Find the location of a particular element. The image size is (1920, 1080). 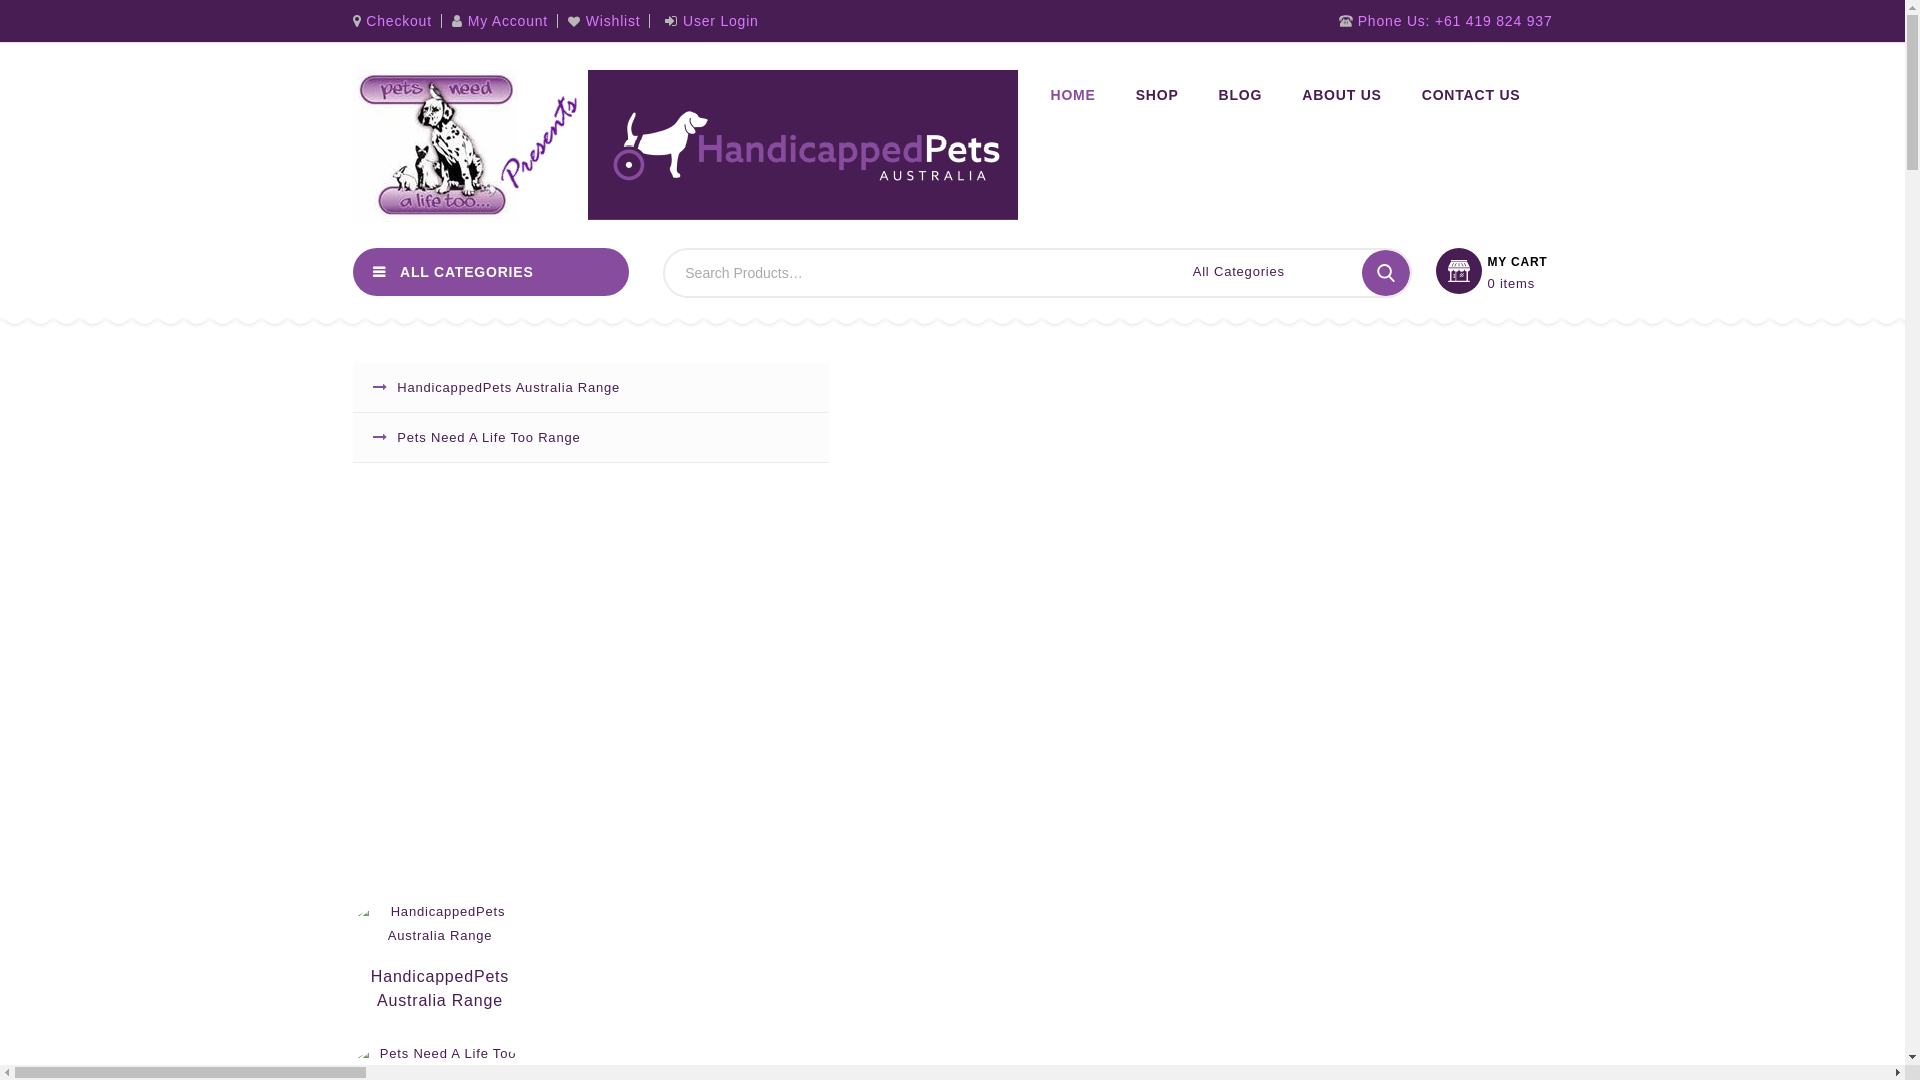

Checkout is located at coordinates (396, 21).